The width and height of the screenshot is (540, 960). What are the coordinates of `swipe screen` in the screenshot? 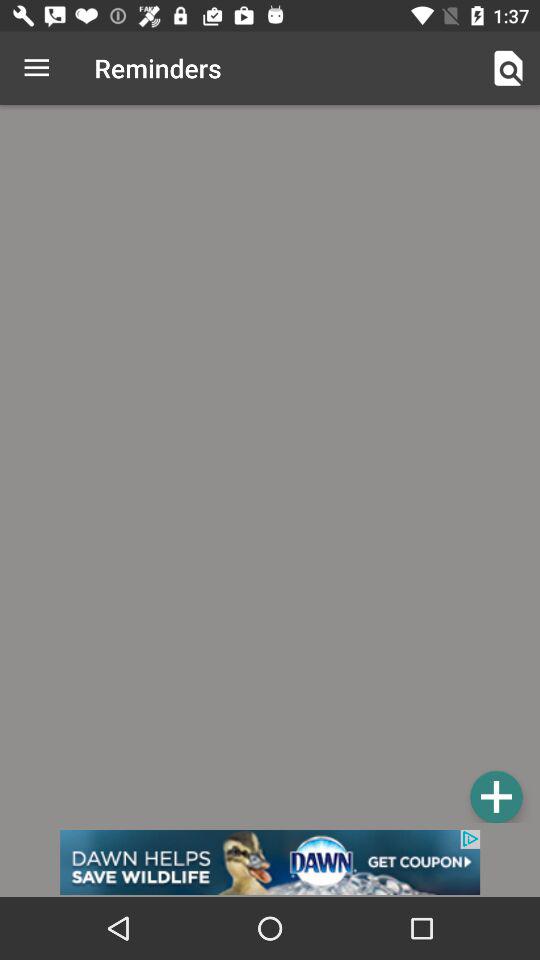 It's located at (270, 467).